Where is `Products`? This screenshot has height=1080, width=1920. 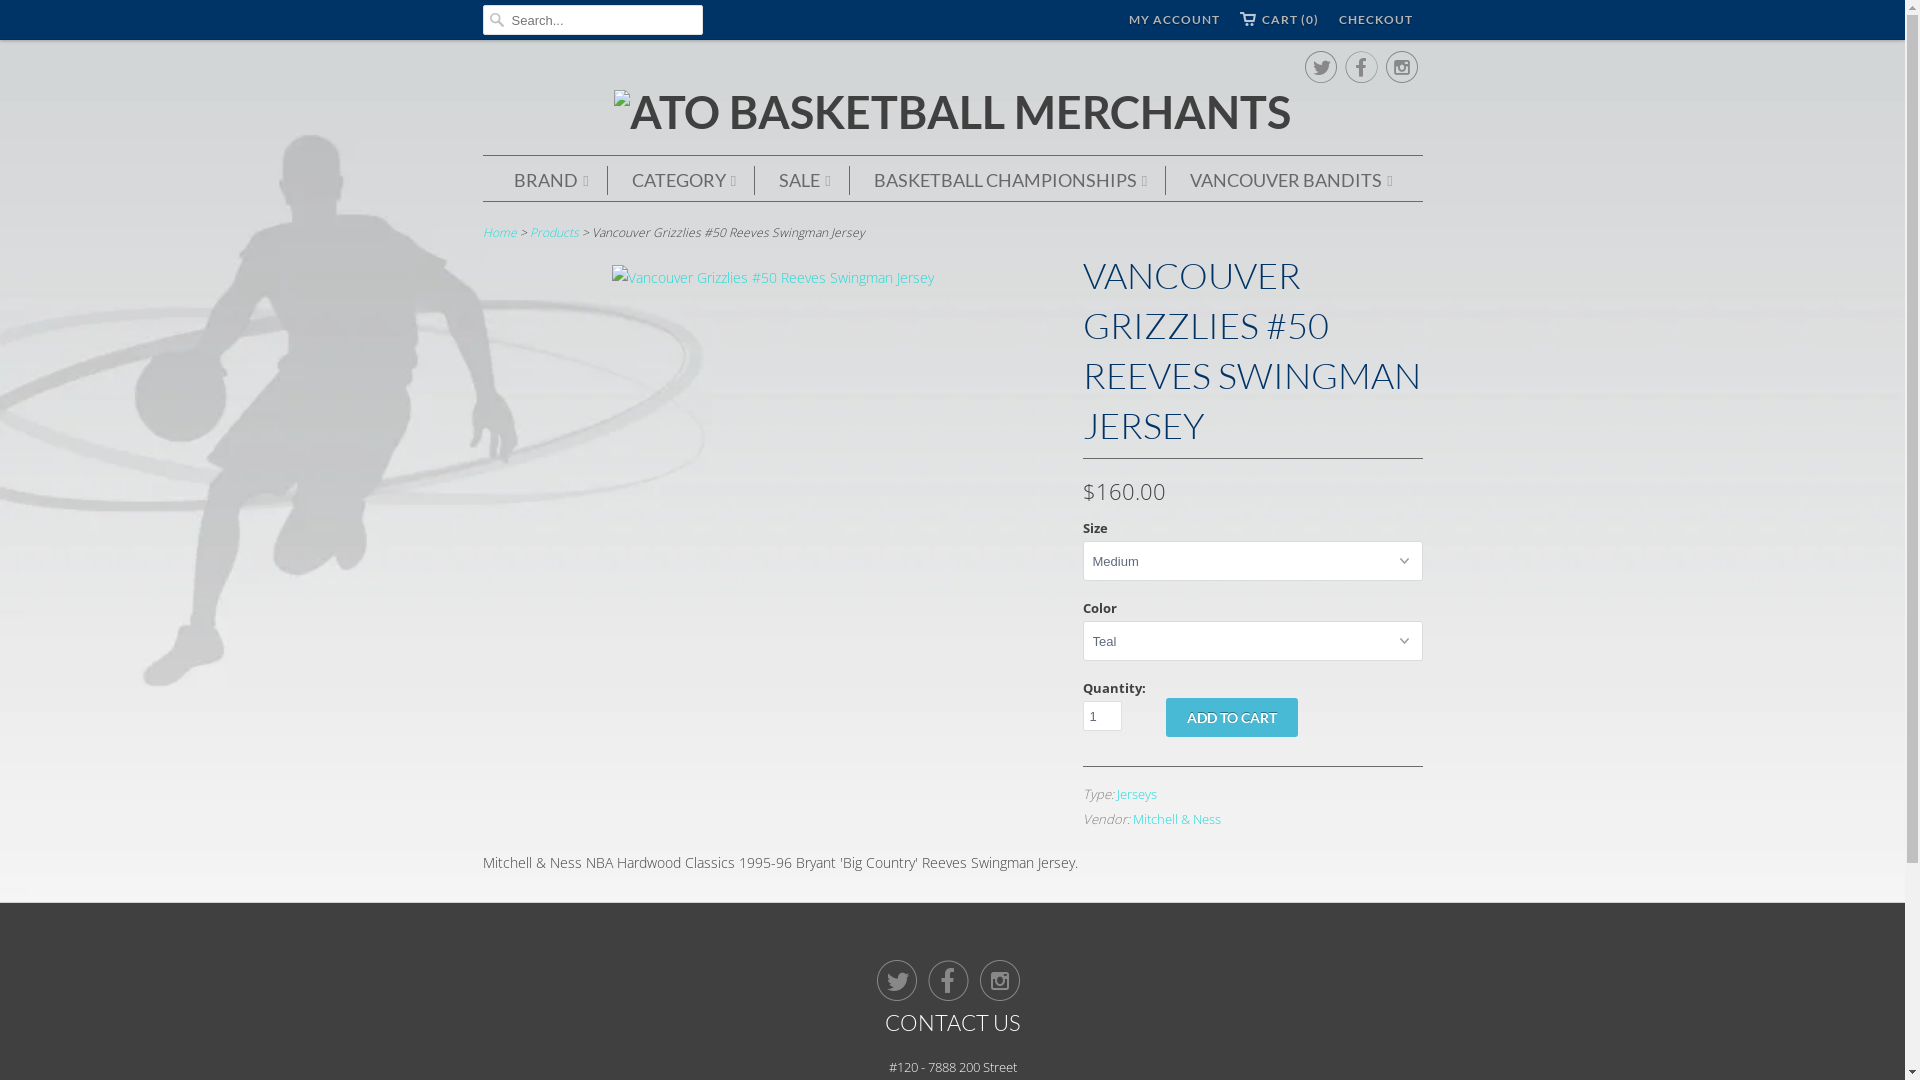 Products is located at coordinates (554, 232).